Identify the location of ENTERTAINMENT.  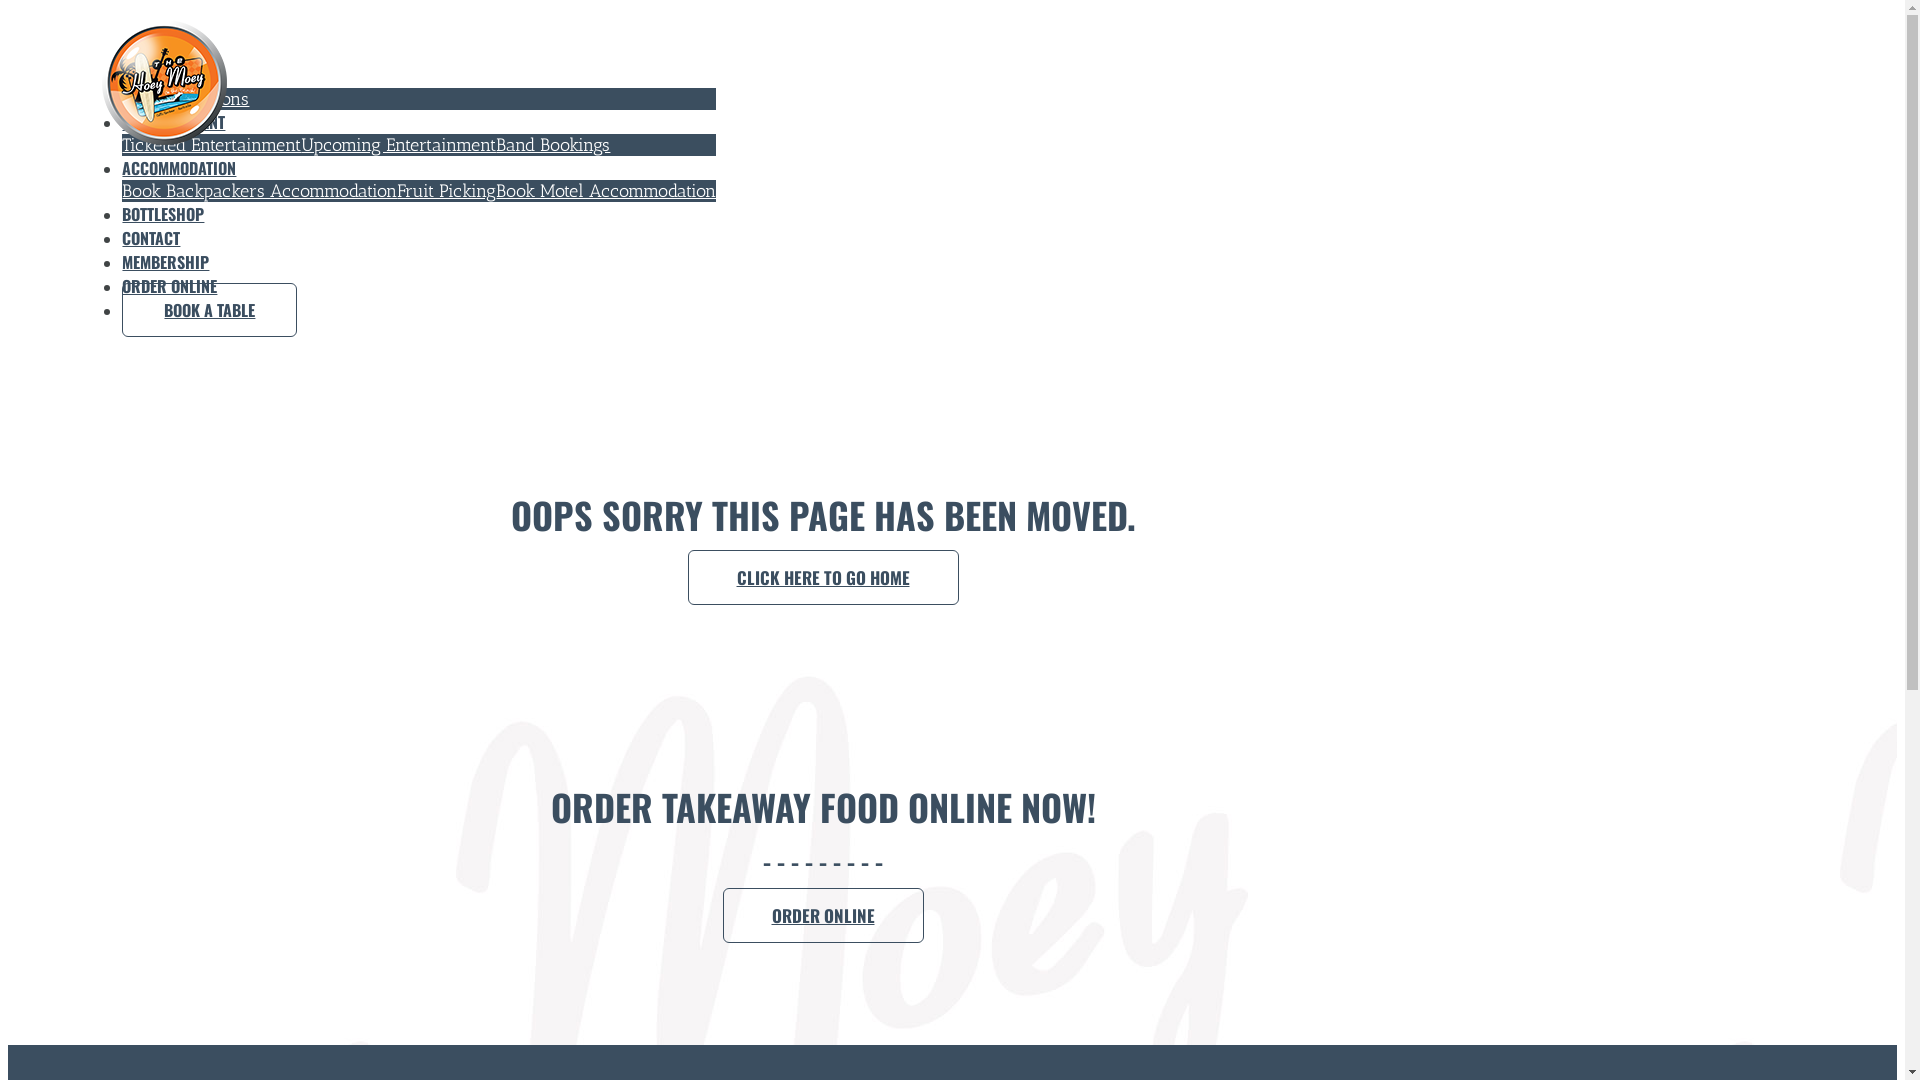
(174, 122).